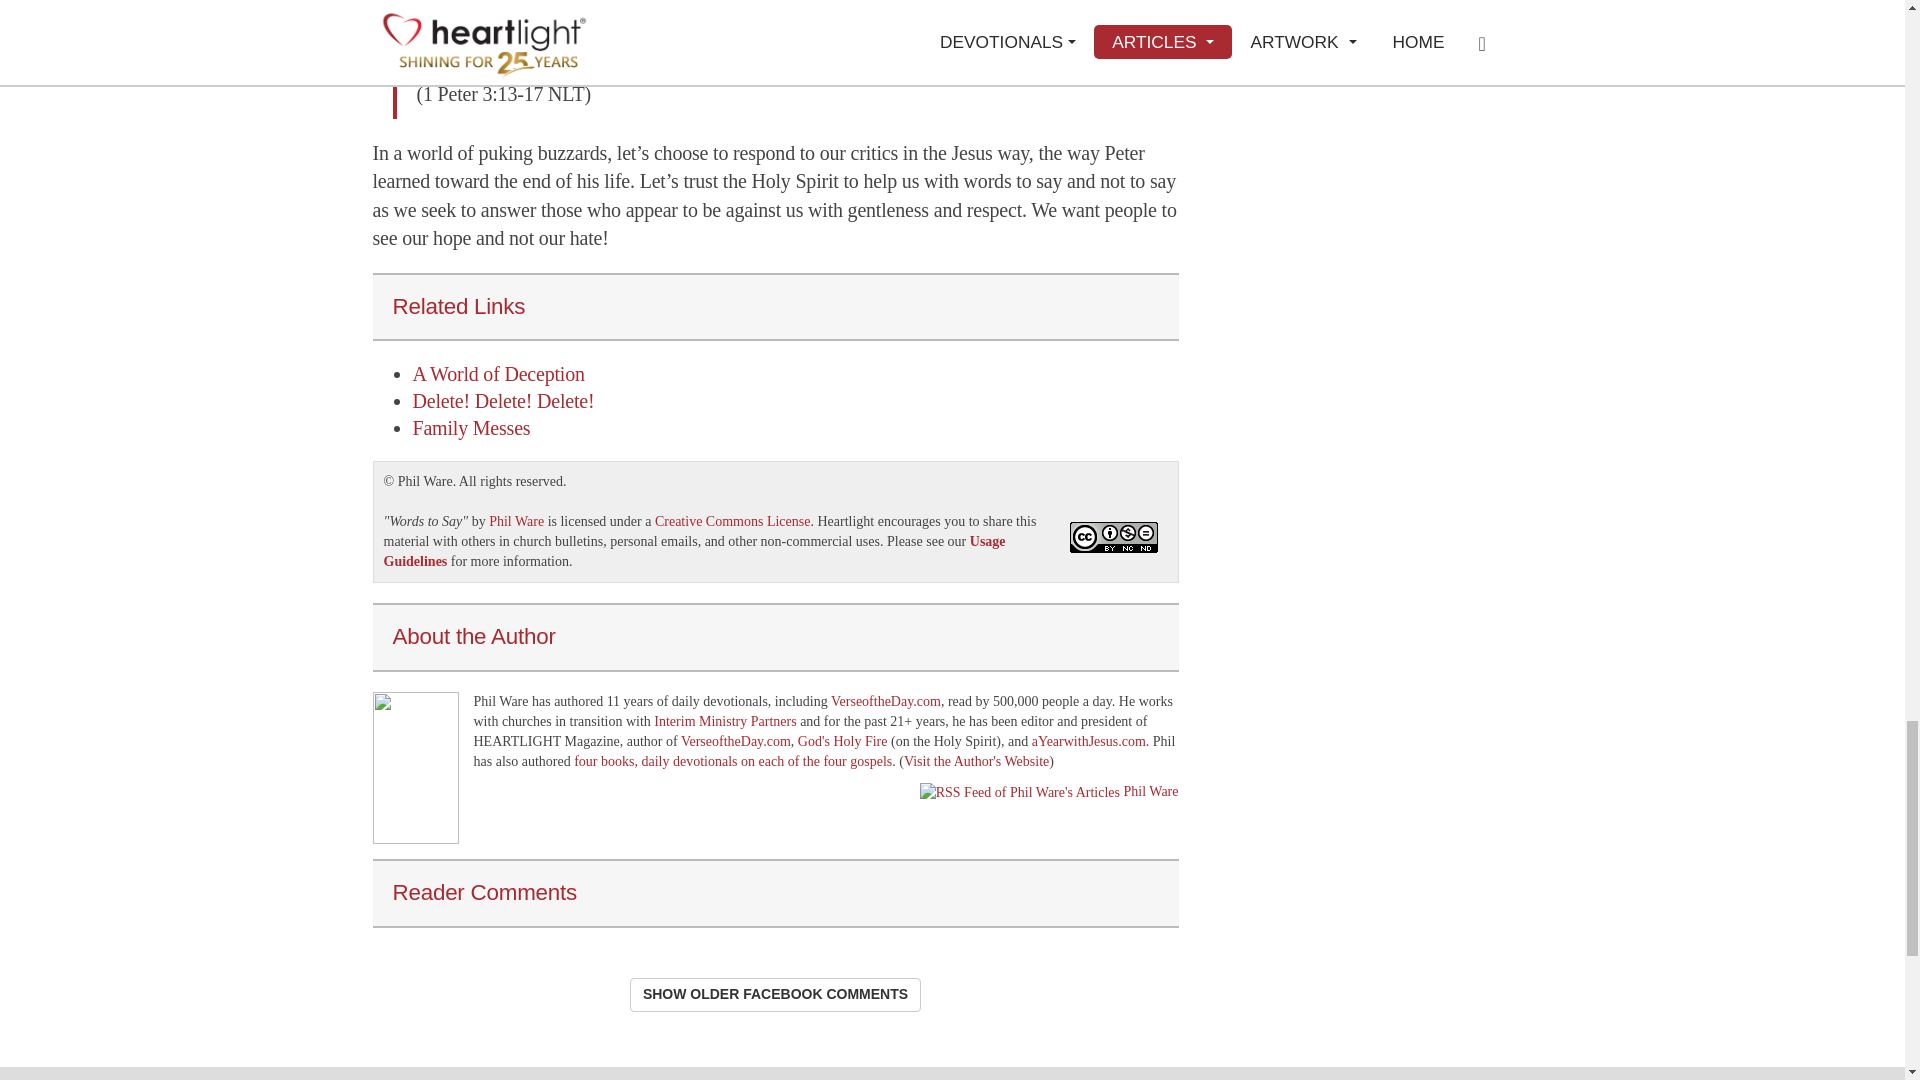 This screenshot has width=1920, height=1080. What do you see at coordinates (1019, 793) in the screenshot?
I see `RSS Feed of Phil Ware's Articles` at bounding box center [1019, 793].